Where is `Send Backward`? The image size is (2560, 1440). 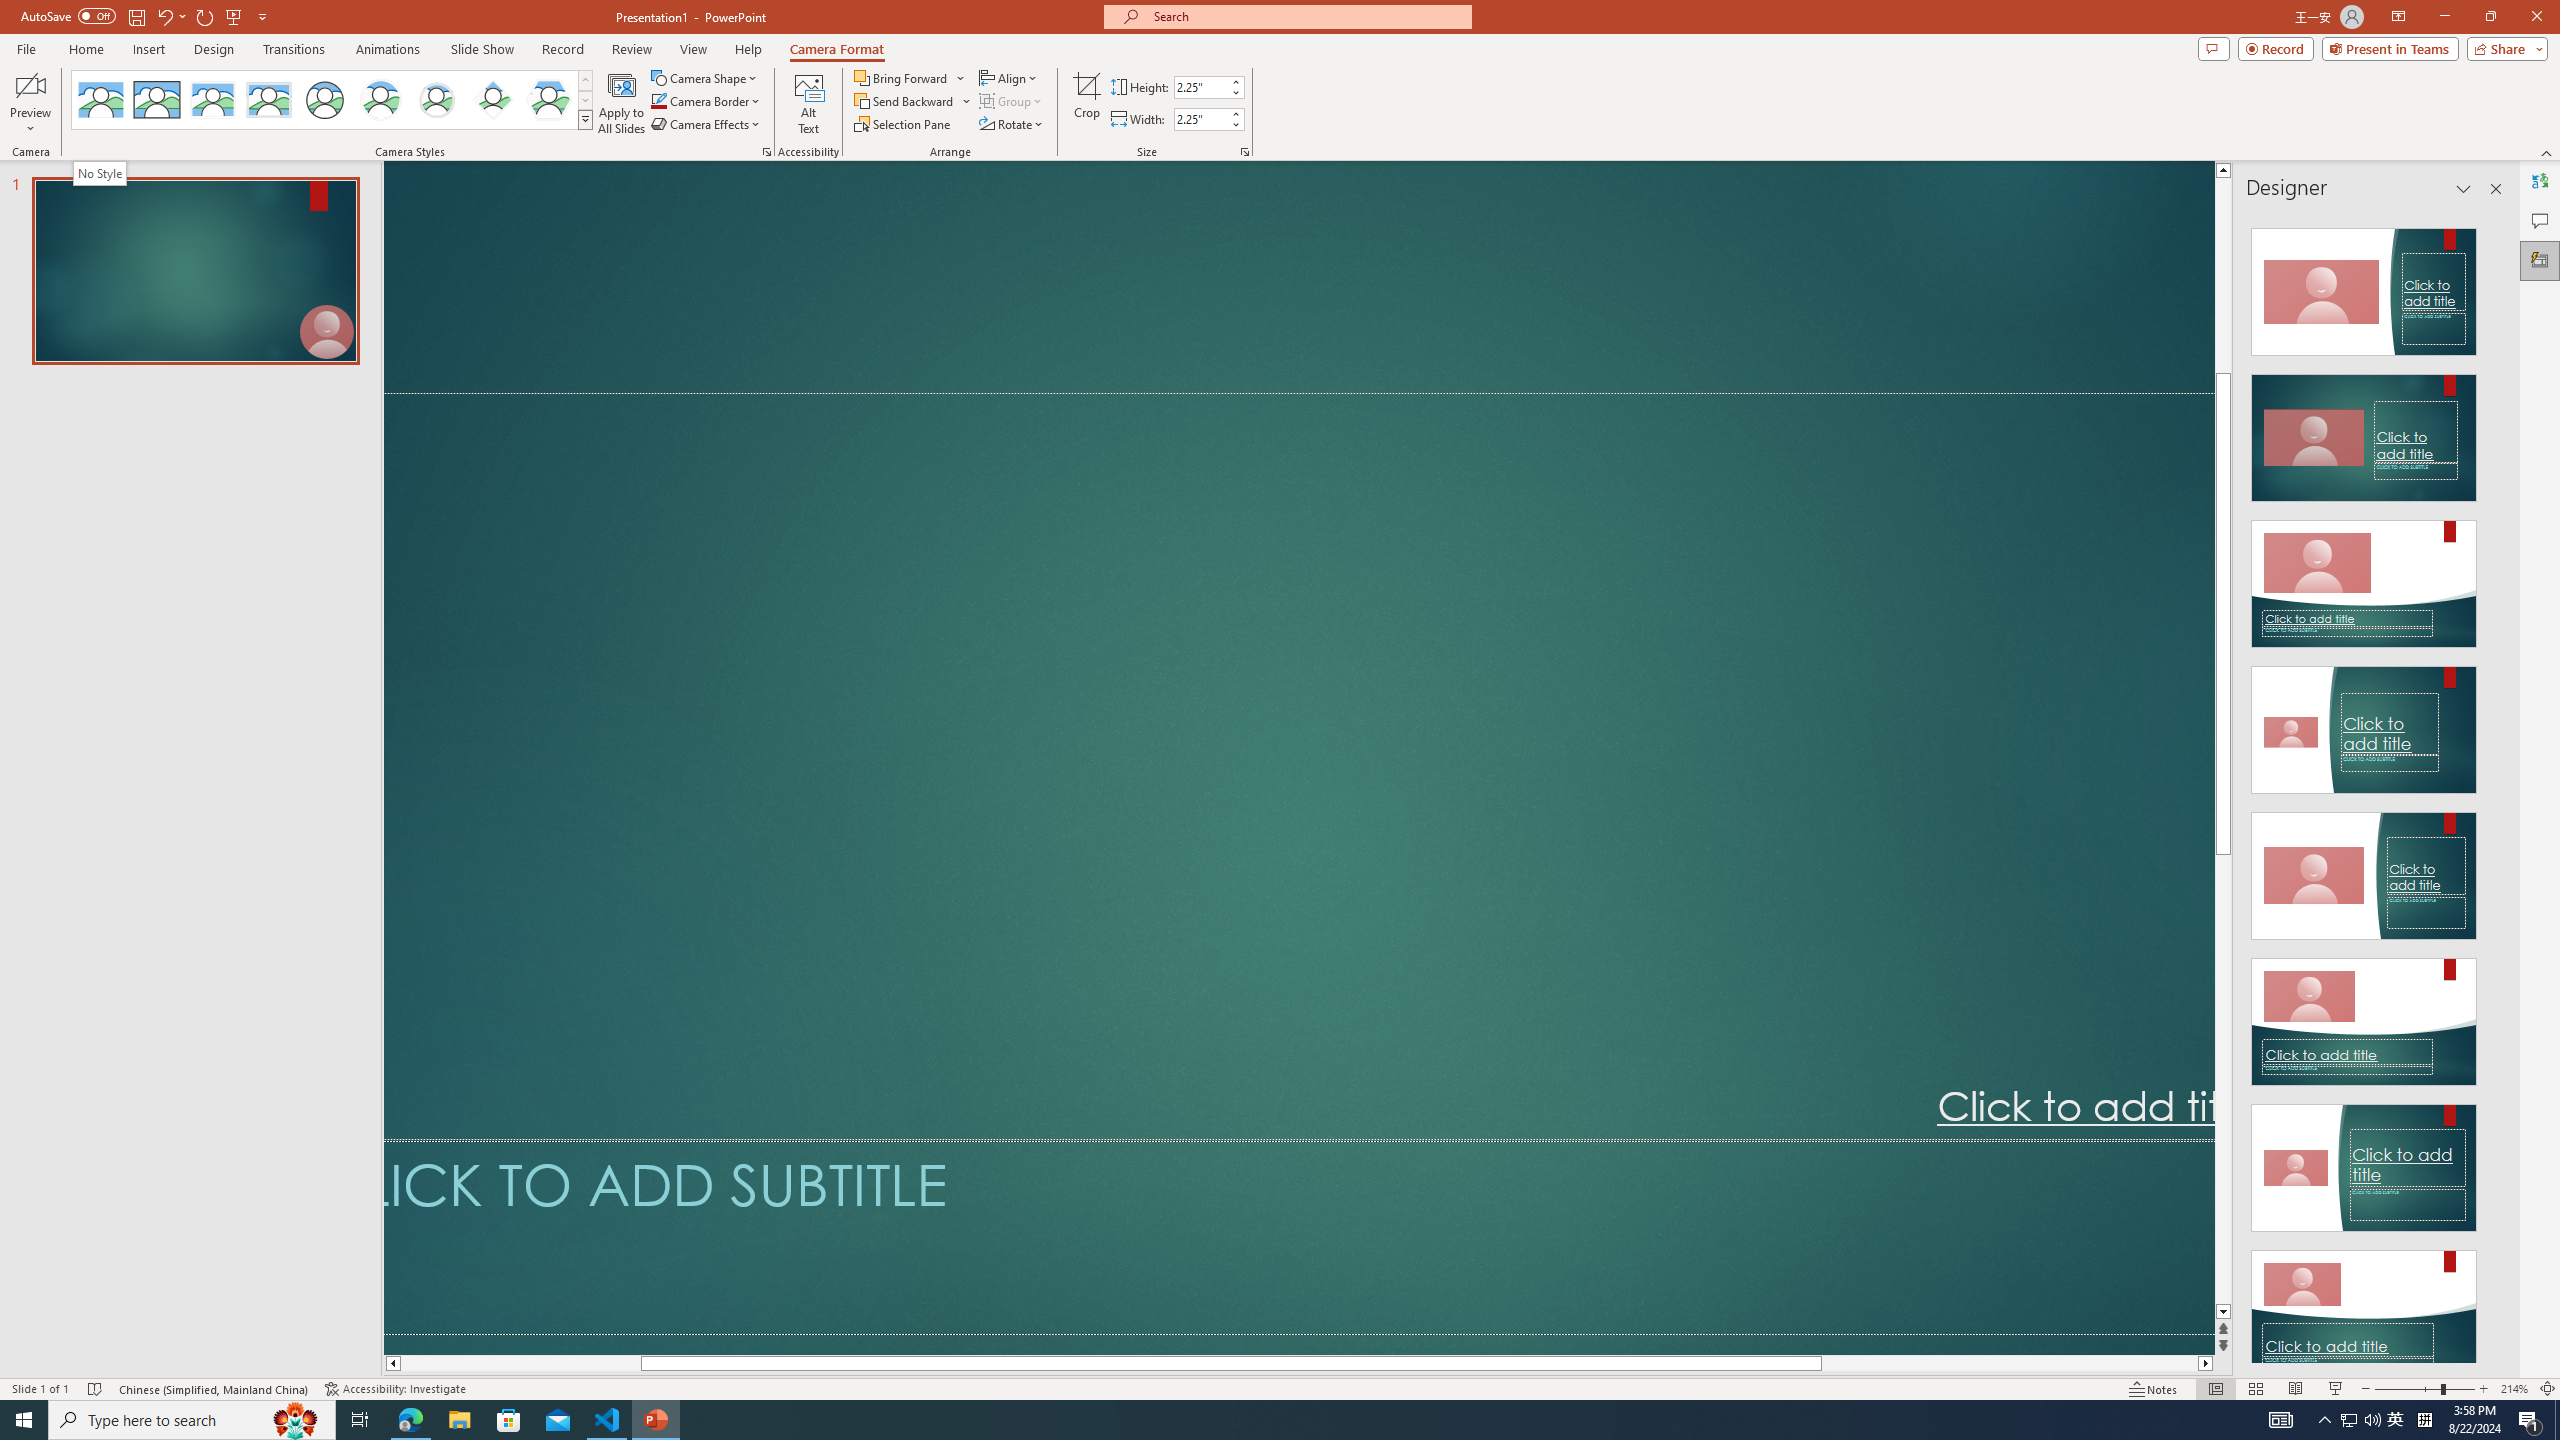 Send Backward is located at coordinates (912, 100).